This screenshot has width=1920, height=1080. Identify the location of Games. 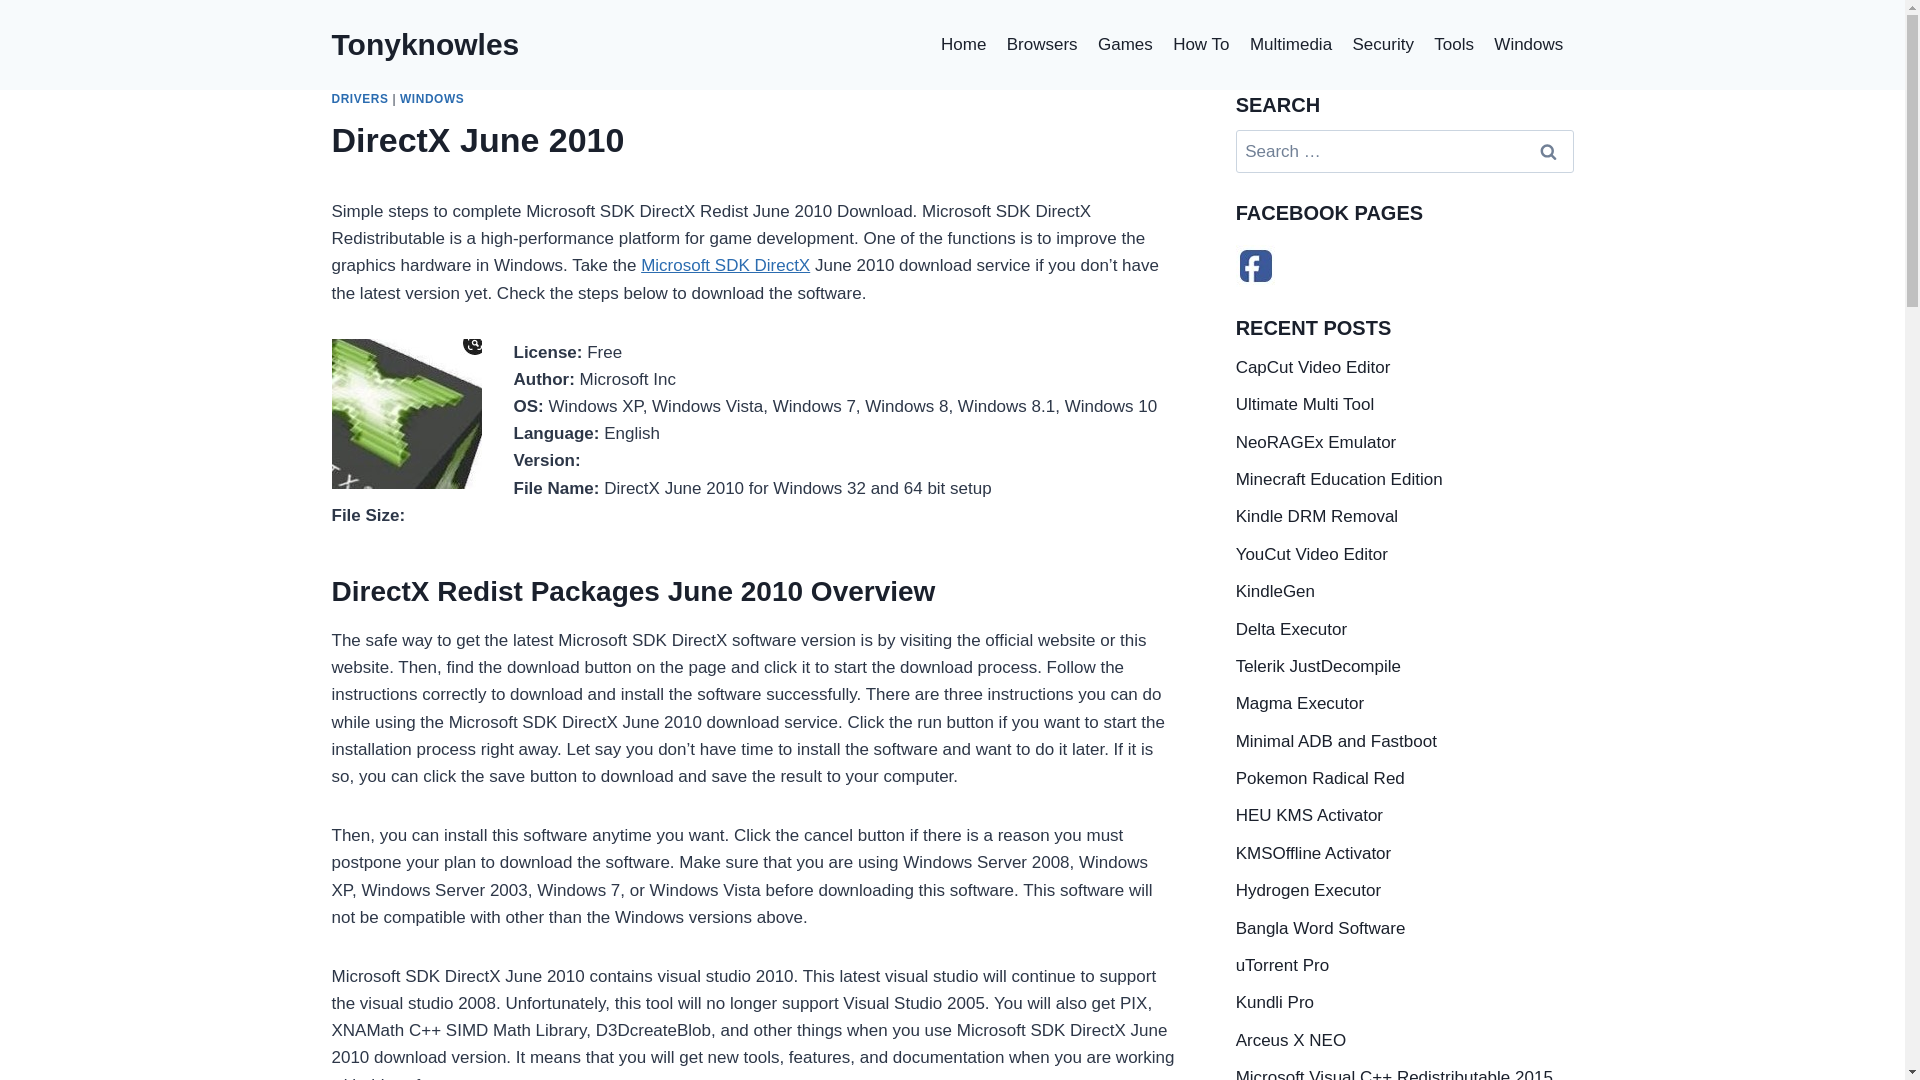
(1126, 44).